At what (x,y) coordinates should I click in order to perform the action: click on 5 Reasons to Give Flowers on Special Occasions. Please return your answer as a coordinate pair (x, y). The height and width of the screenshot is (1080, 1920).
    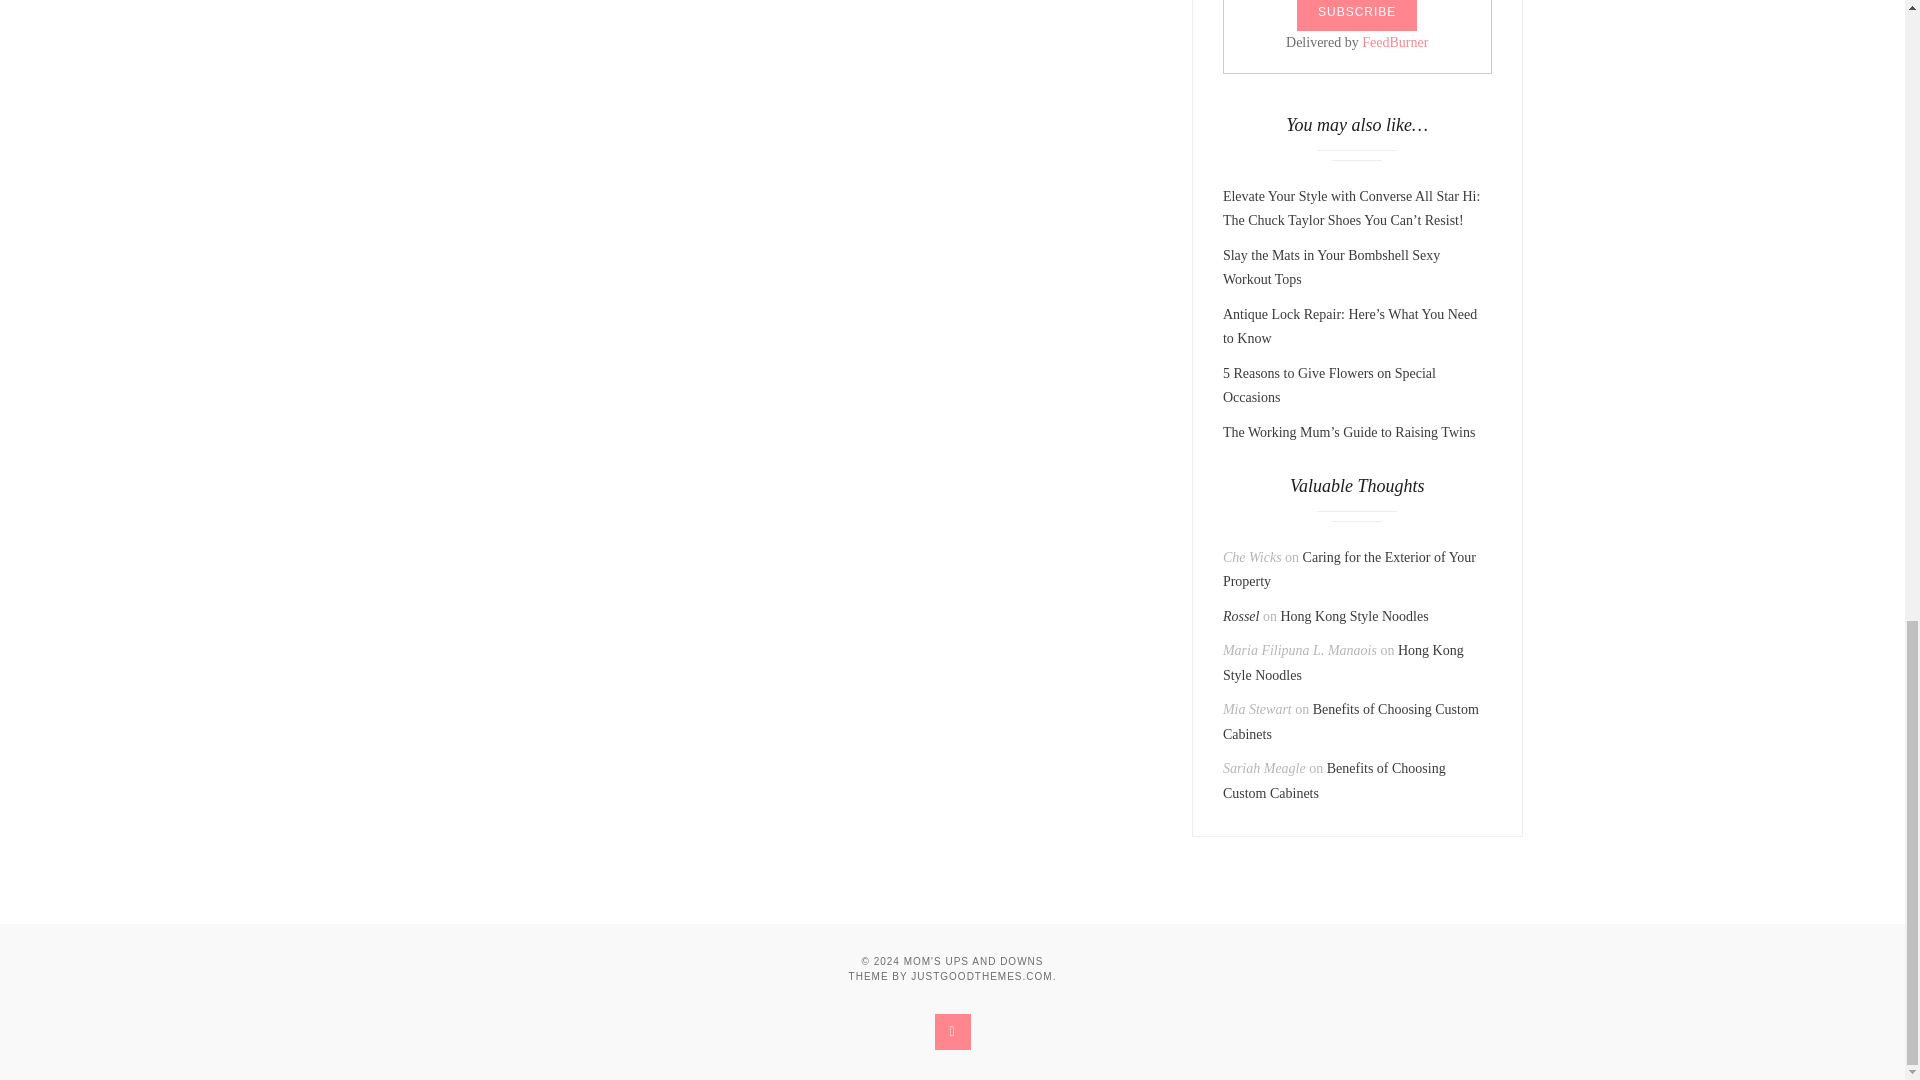
    Looking at the image, I should click on (1330, 386).